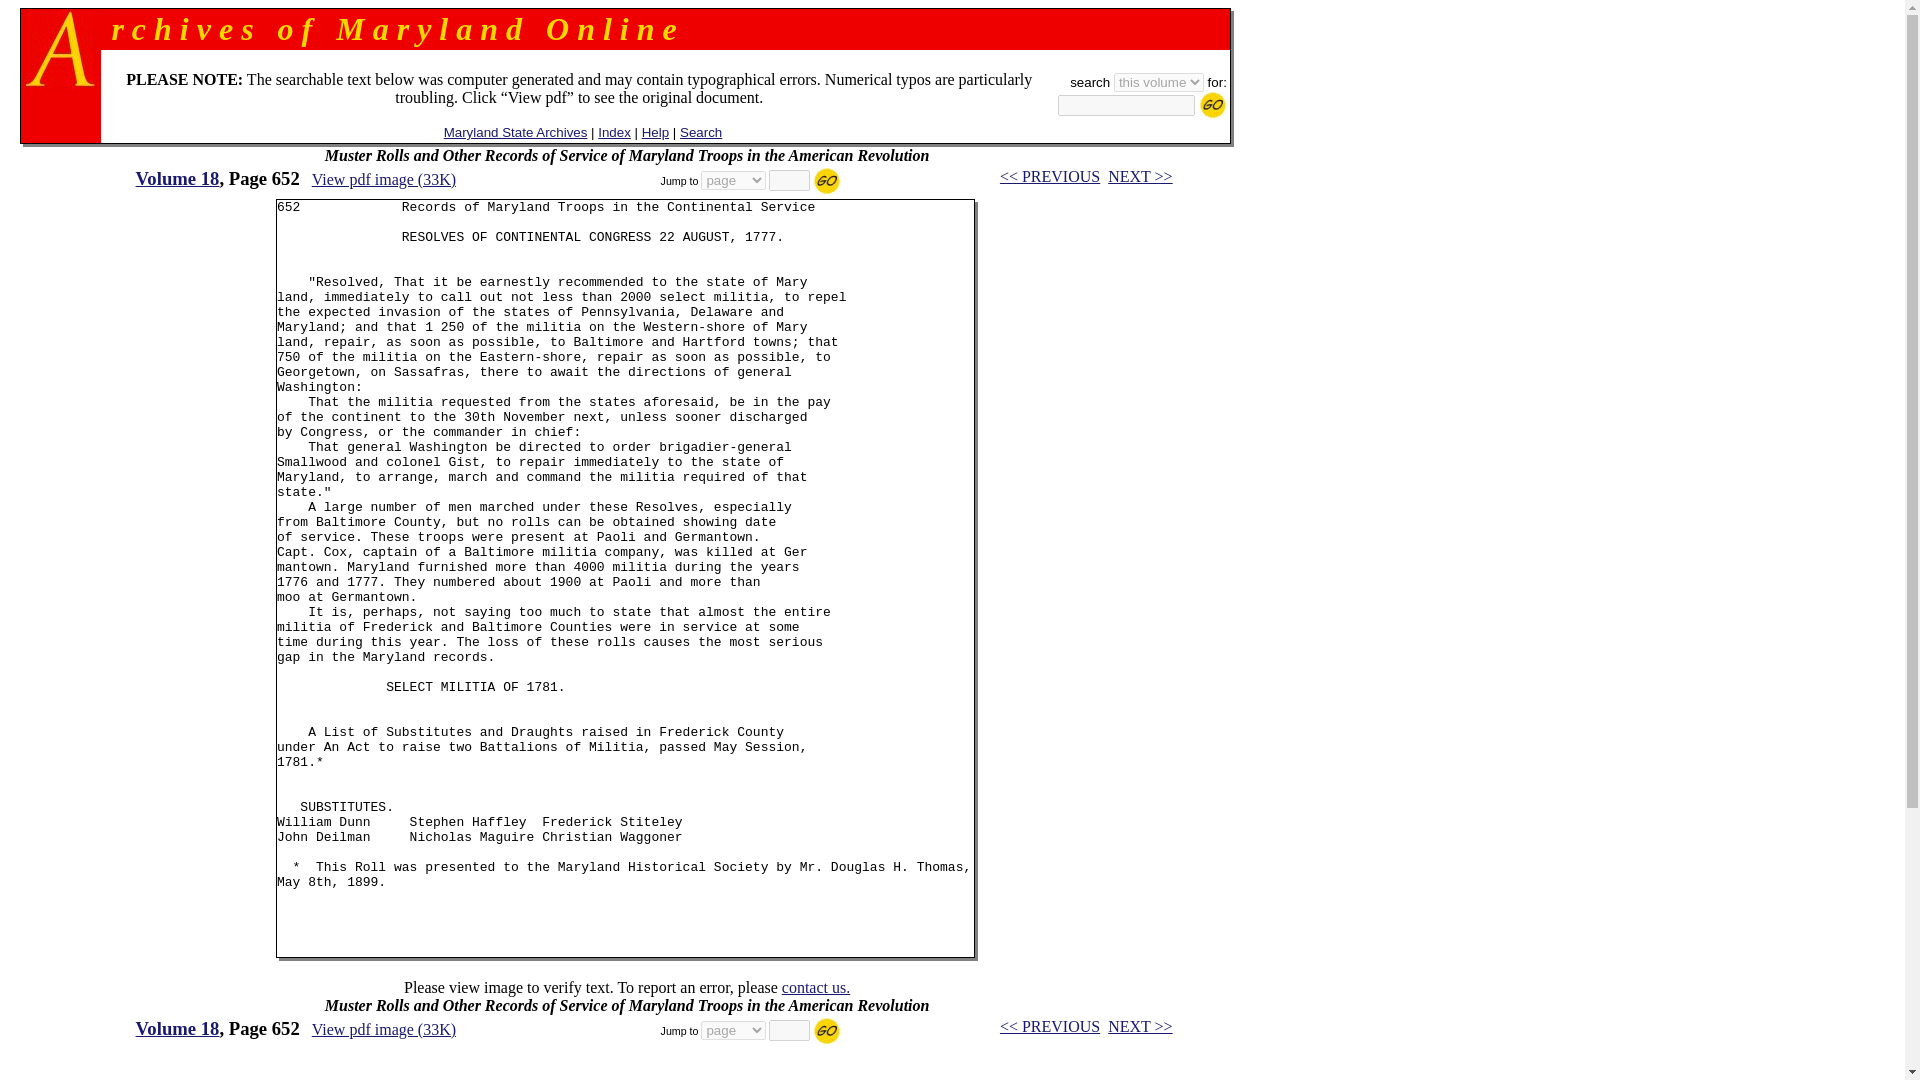 The image size is (1920, 1080). I want to click on Index, so click(614, 132).